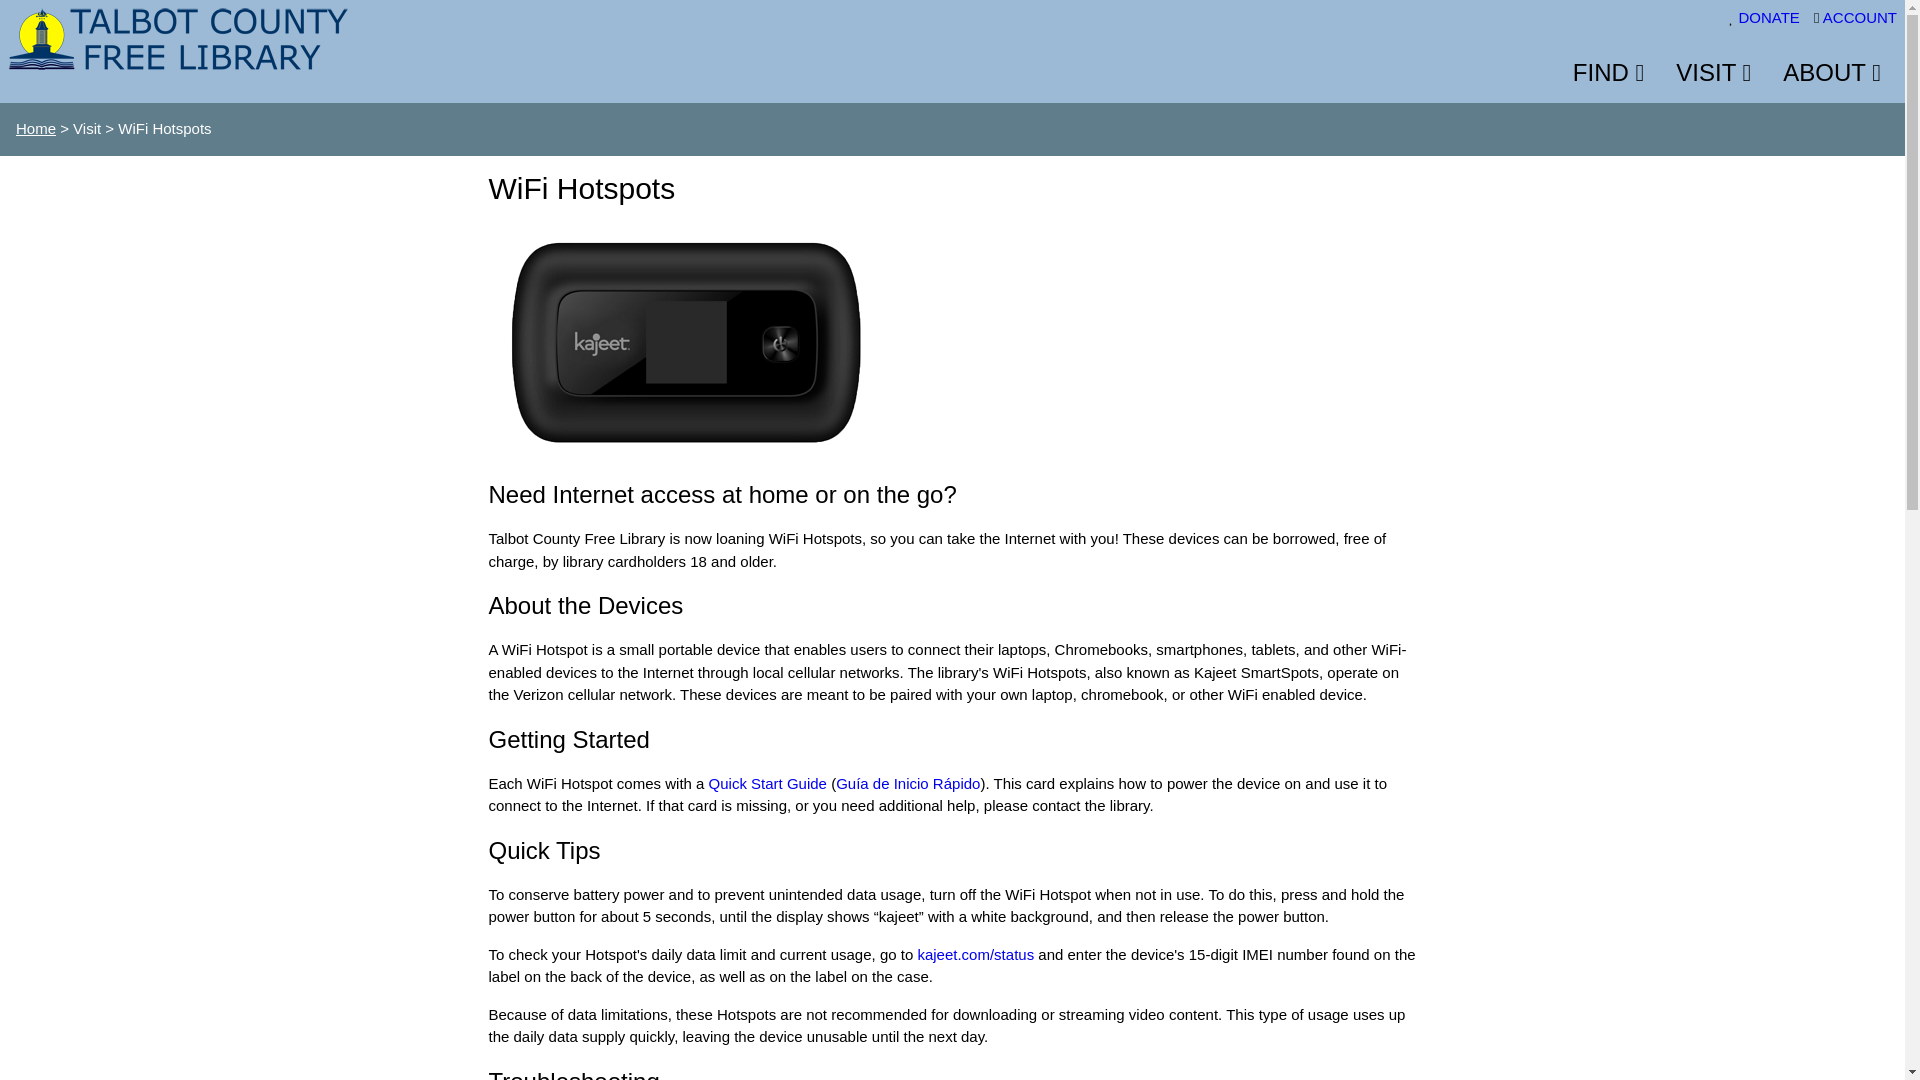 The image size is (1920, 1080). What do you see at coordinates (1608, 73) in the screenshot?
I see `FIND` at bounding box center [1608, 73].